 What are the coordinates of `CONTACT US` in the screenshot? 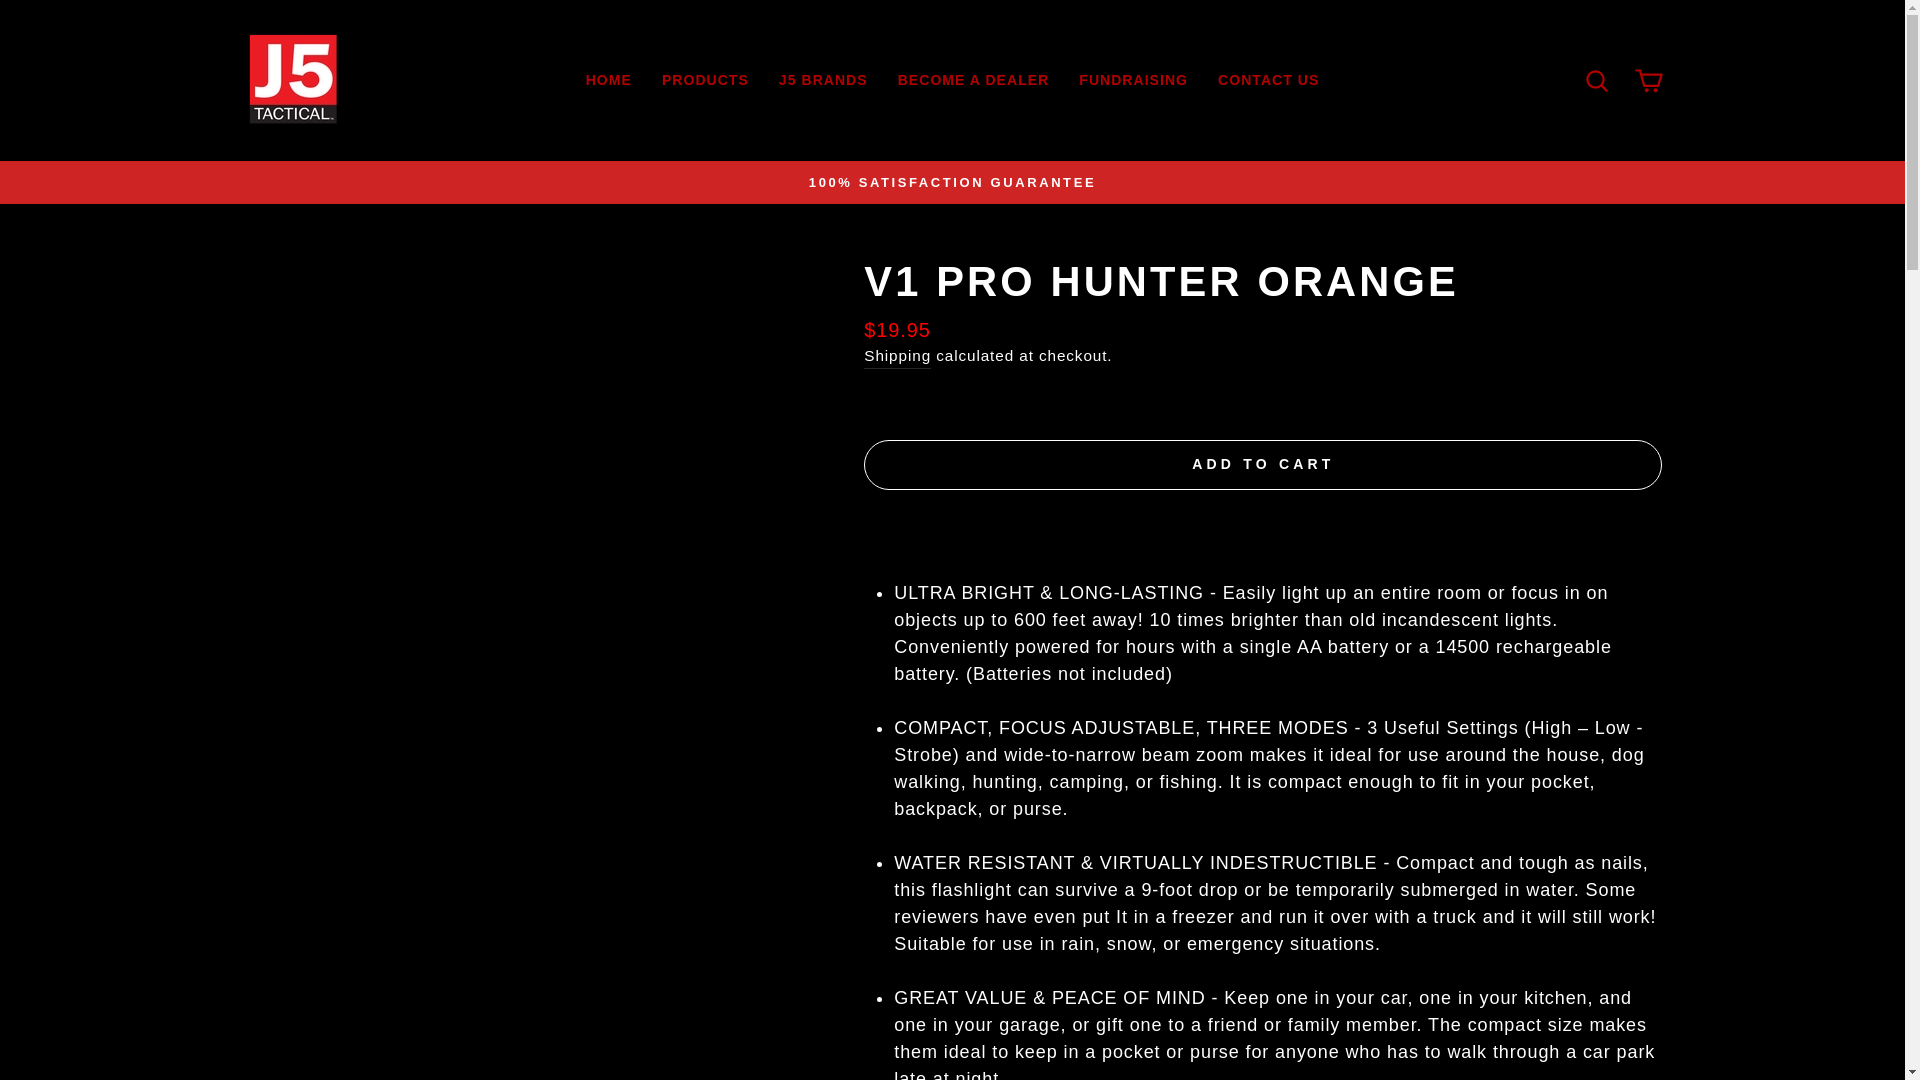 It's located at (1268, 80).